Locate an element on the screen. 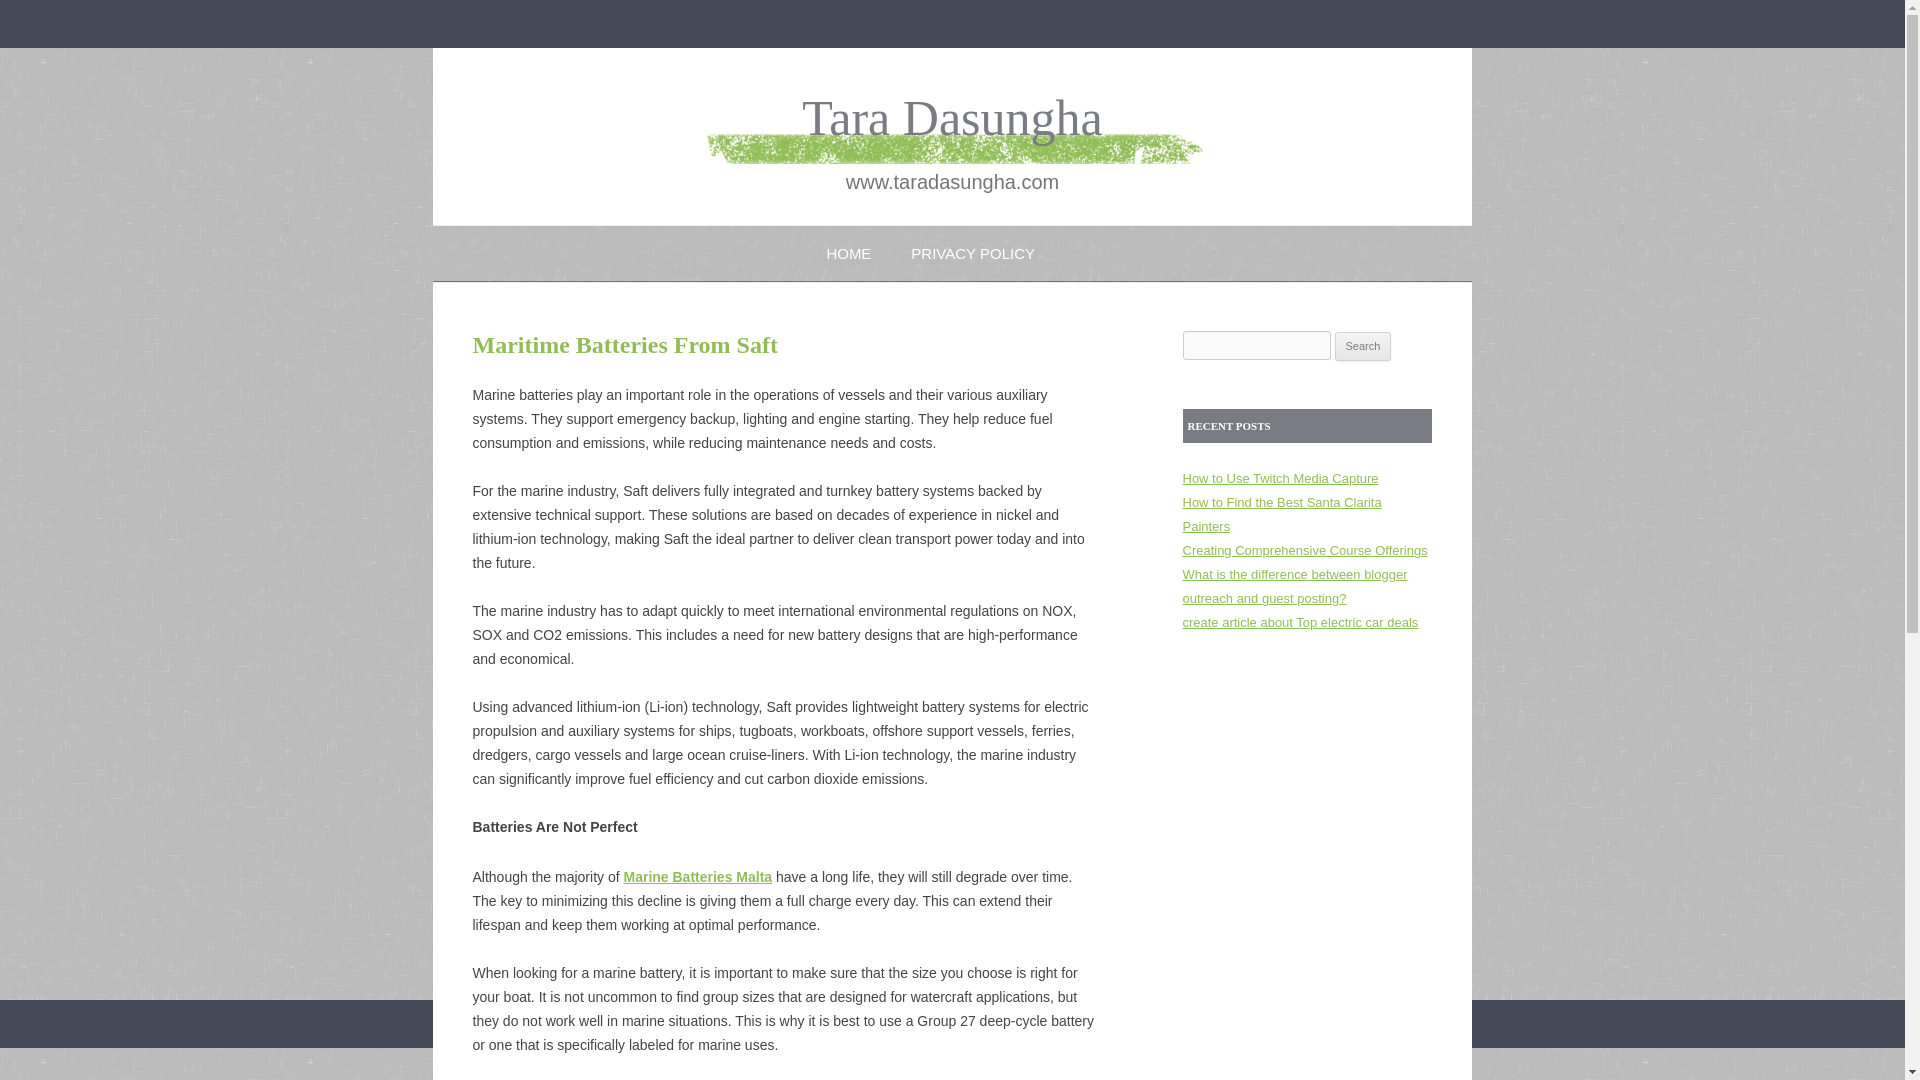 The width and height of the screenshot is (1920, 1080). PRIVACY POLICY is located at coordinates (972, 252).